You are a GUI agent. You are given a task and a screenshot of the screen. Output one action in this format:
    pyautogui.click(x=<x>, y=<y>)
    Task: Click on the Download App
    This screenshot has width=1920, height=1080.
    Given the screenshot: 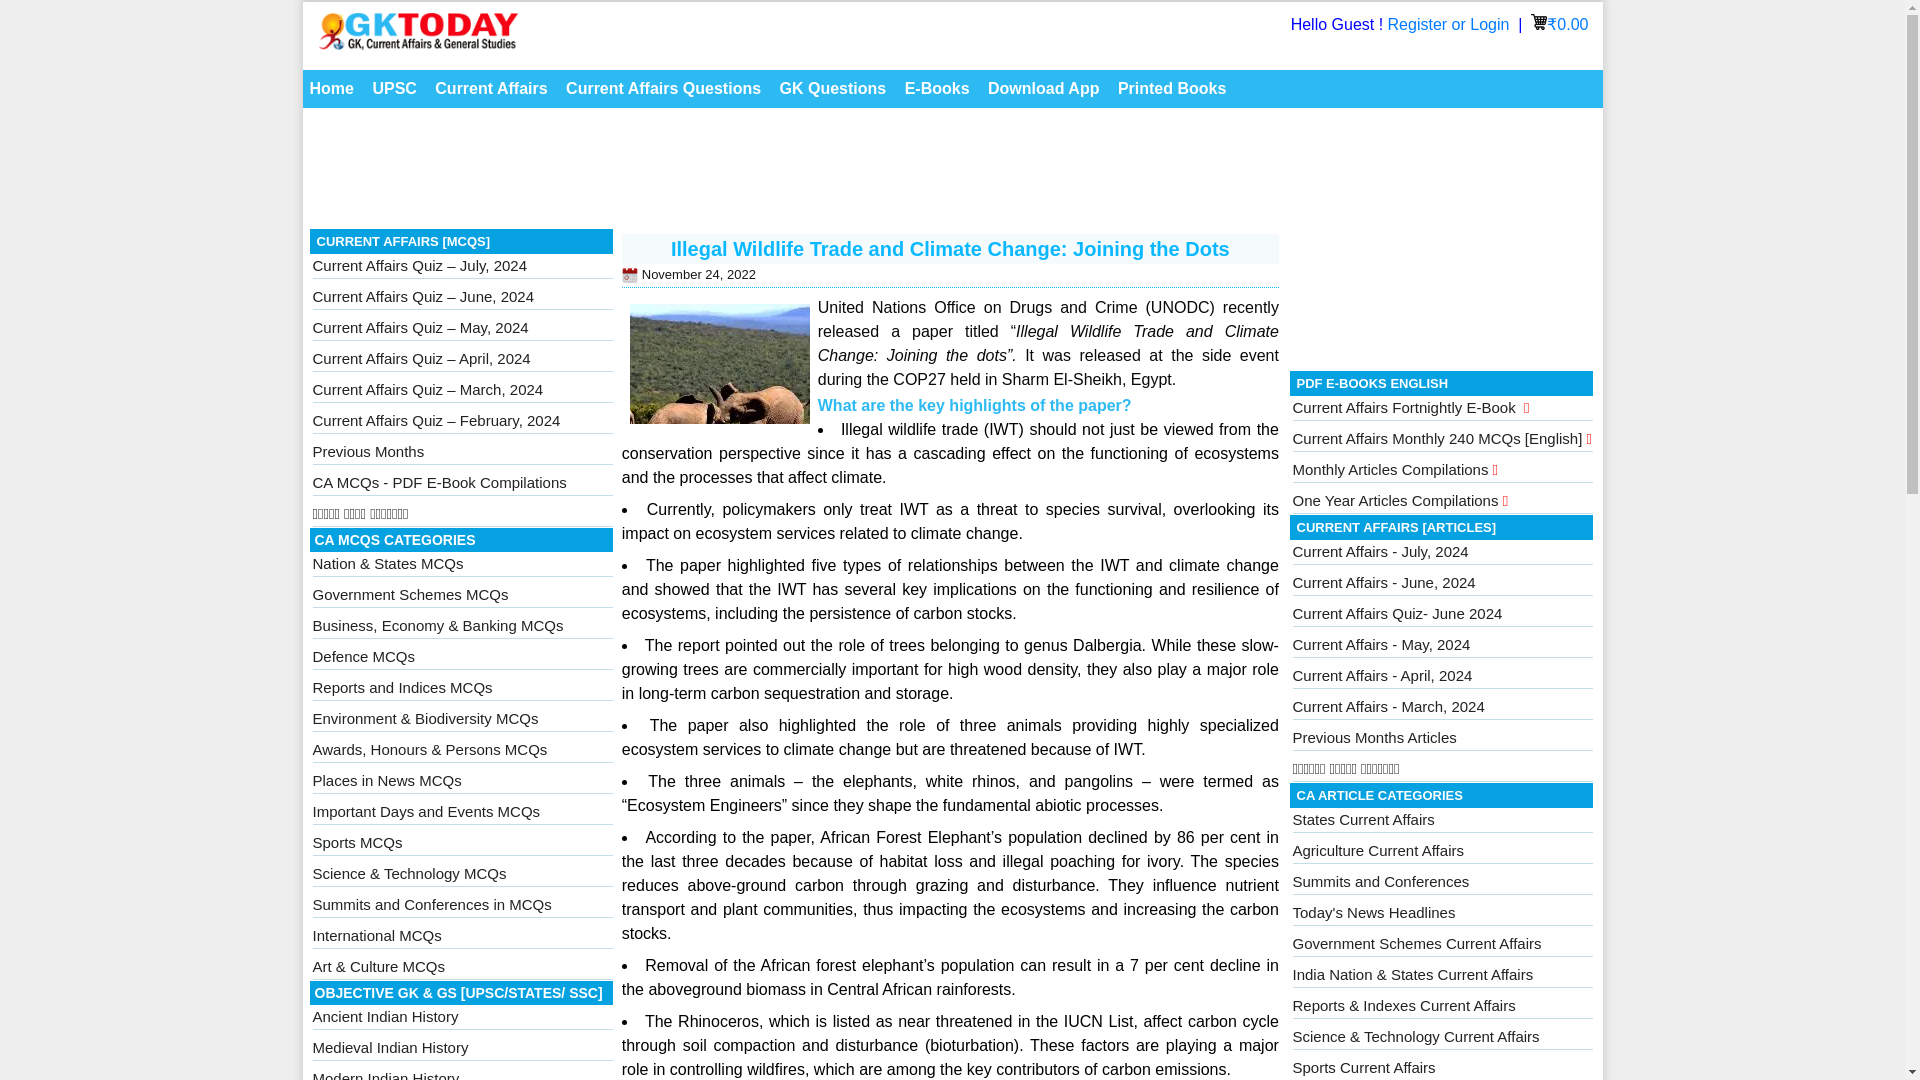 What is the action you would take?
    pyautogui.click(x=1043, y=89)
    